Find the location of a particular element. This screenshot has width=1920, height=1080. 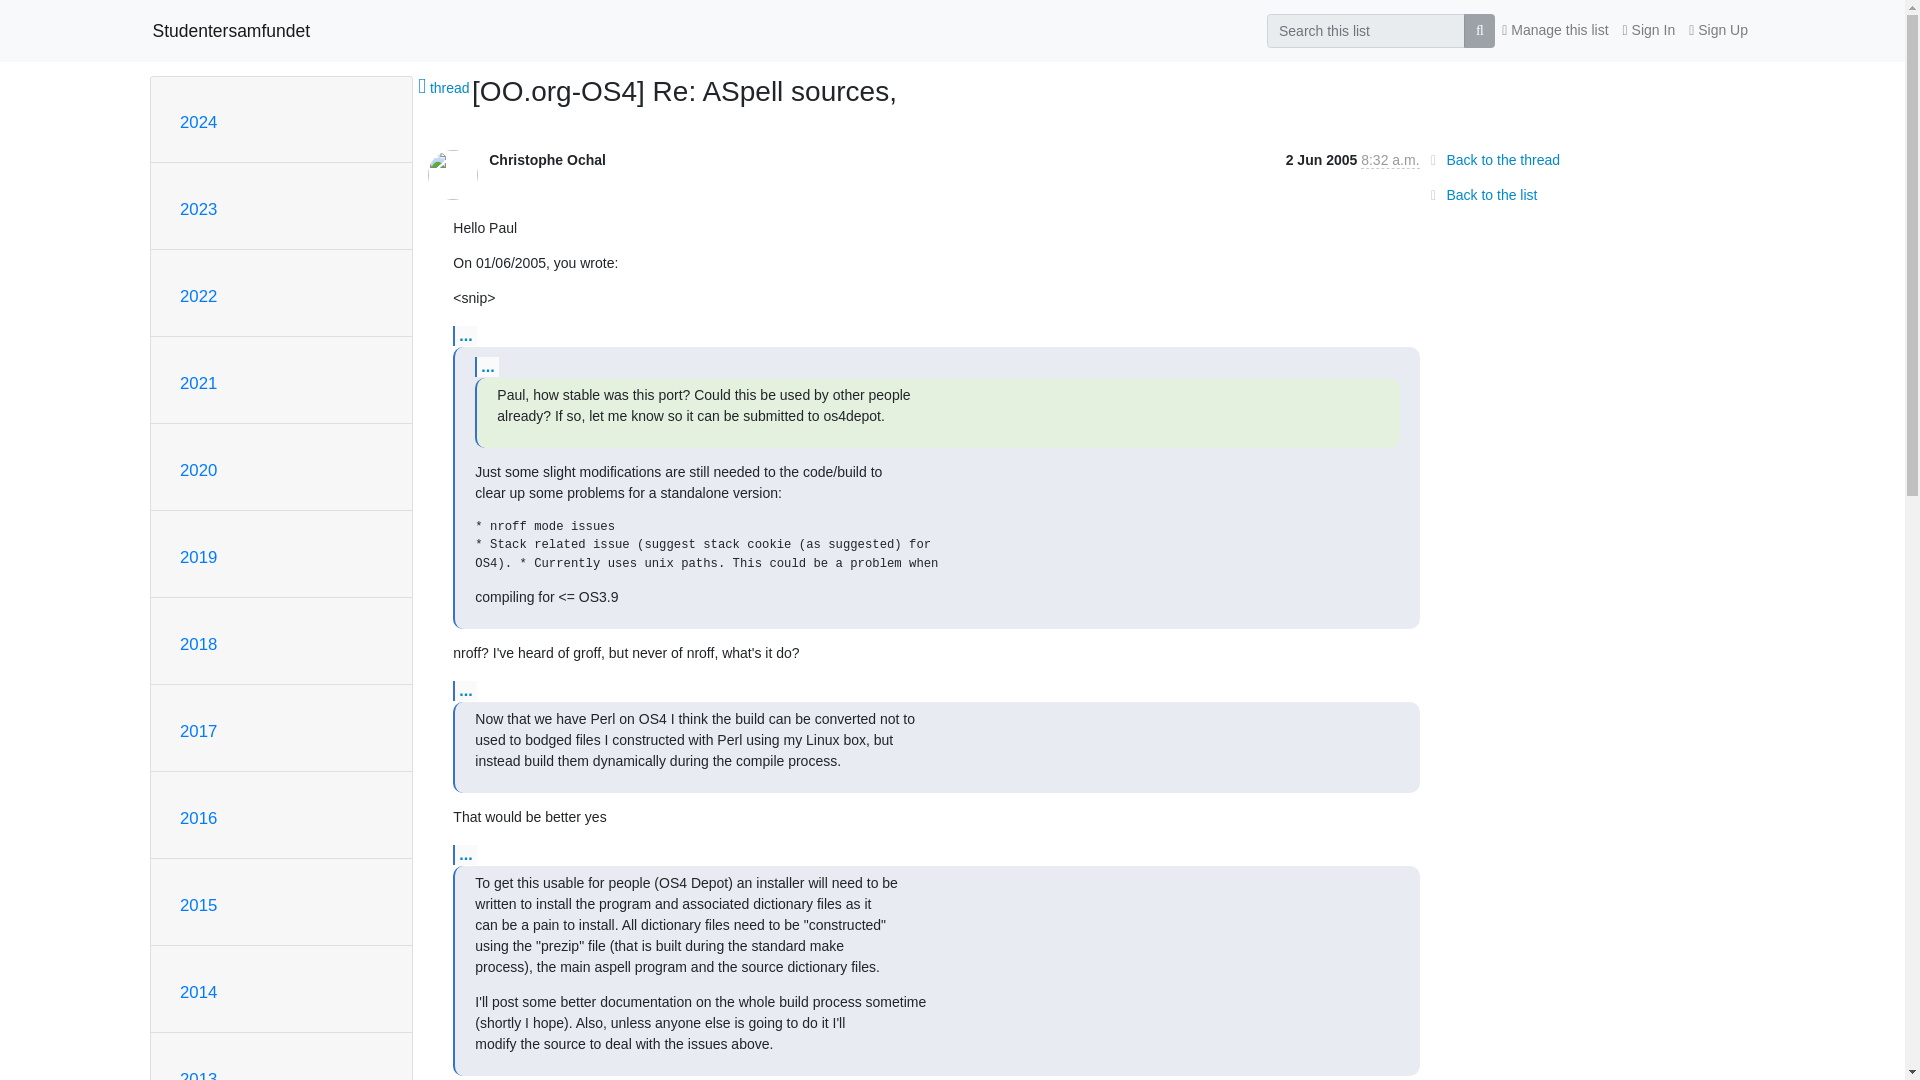

Sender's time: June 2, 2005, 7:32 a.m. is located at coordinates (1390, 160).